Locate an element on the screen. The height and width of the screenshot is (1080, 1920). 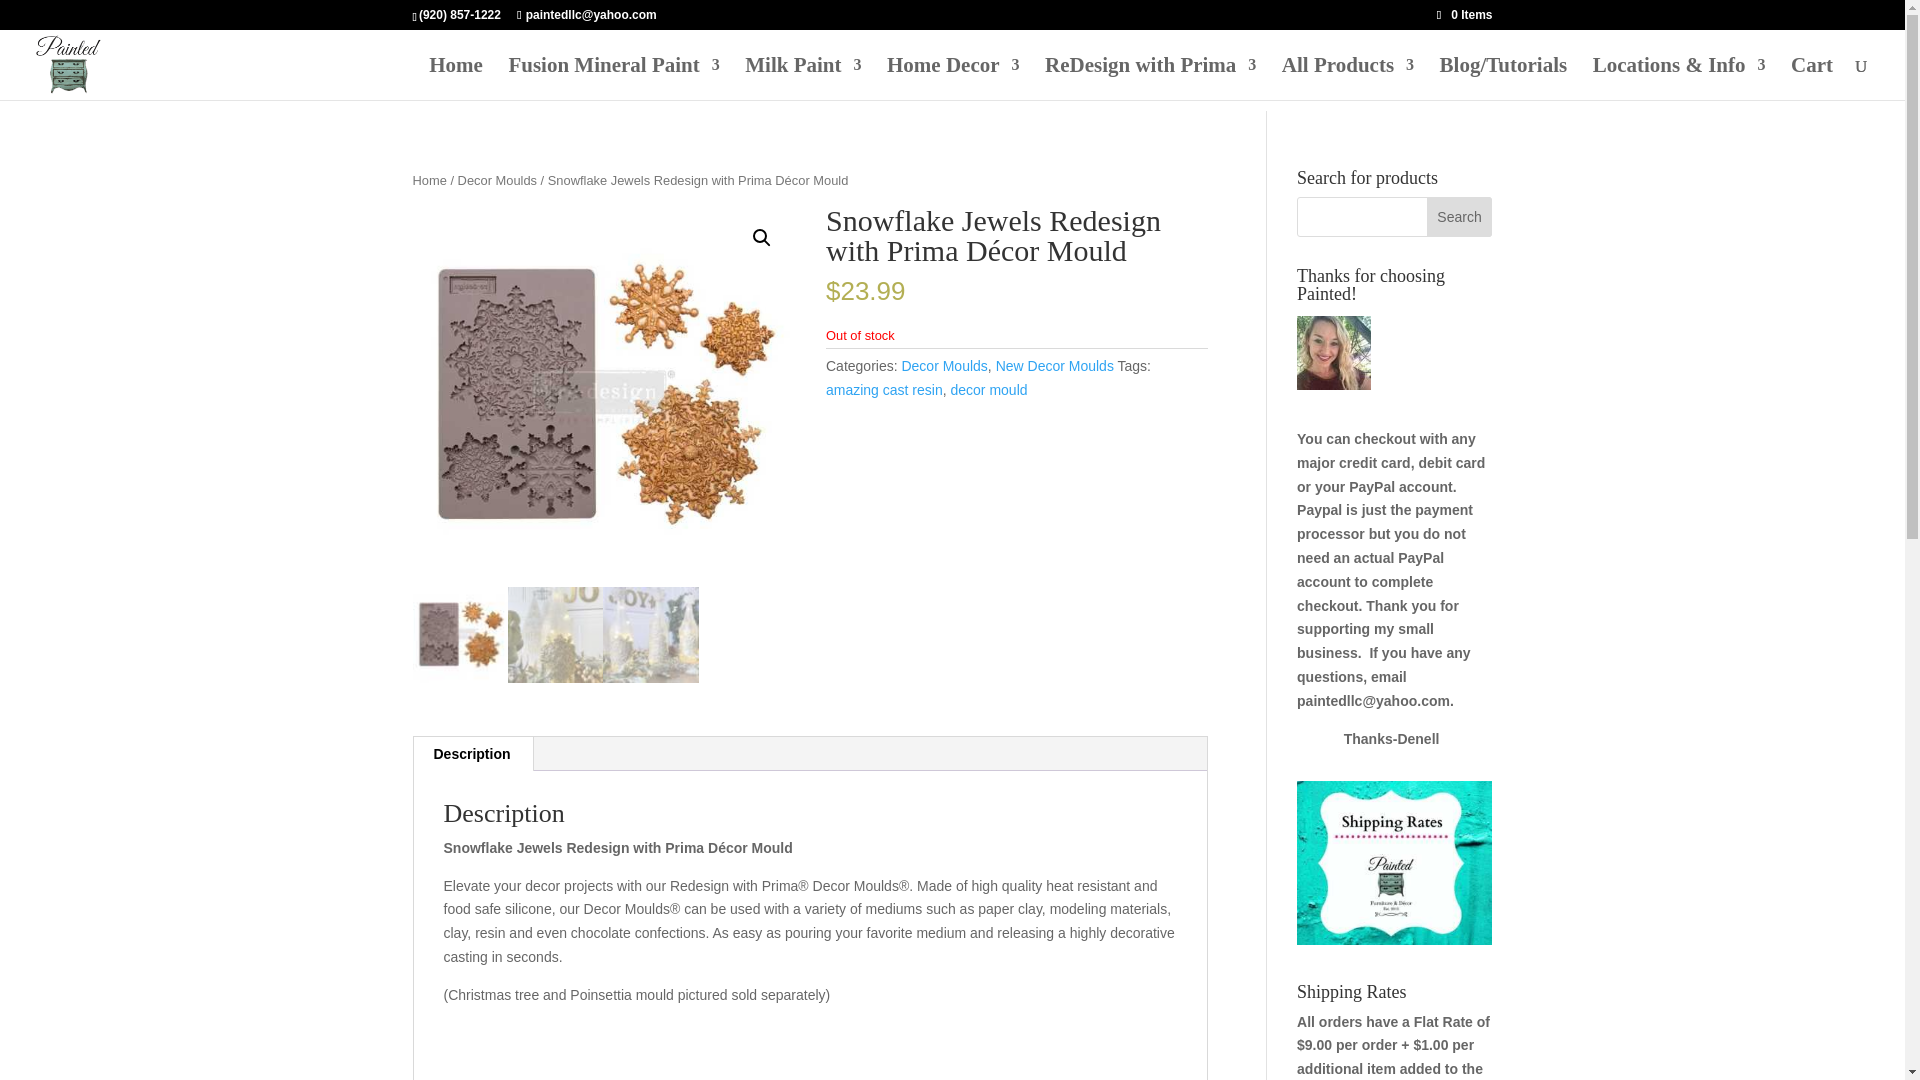
Home all about Painted is located at coordinates (456, 79).